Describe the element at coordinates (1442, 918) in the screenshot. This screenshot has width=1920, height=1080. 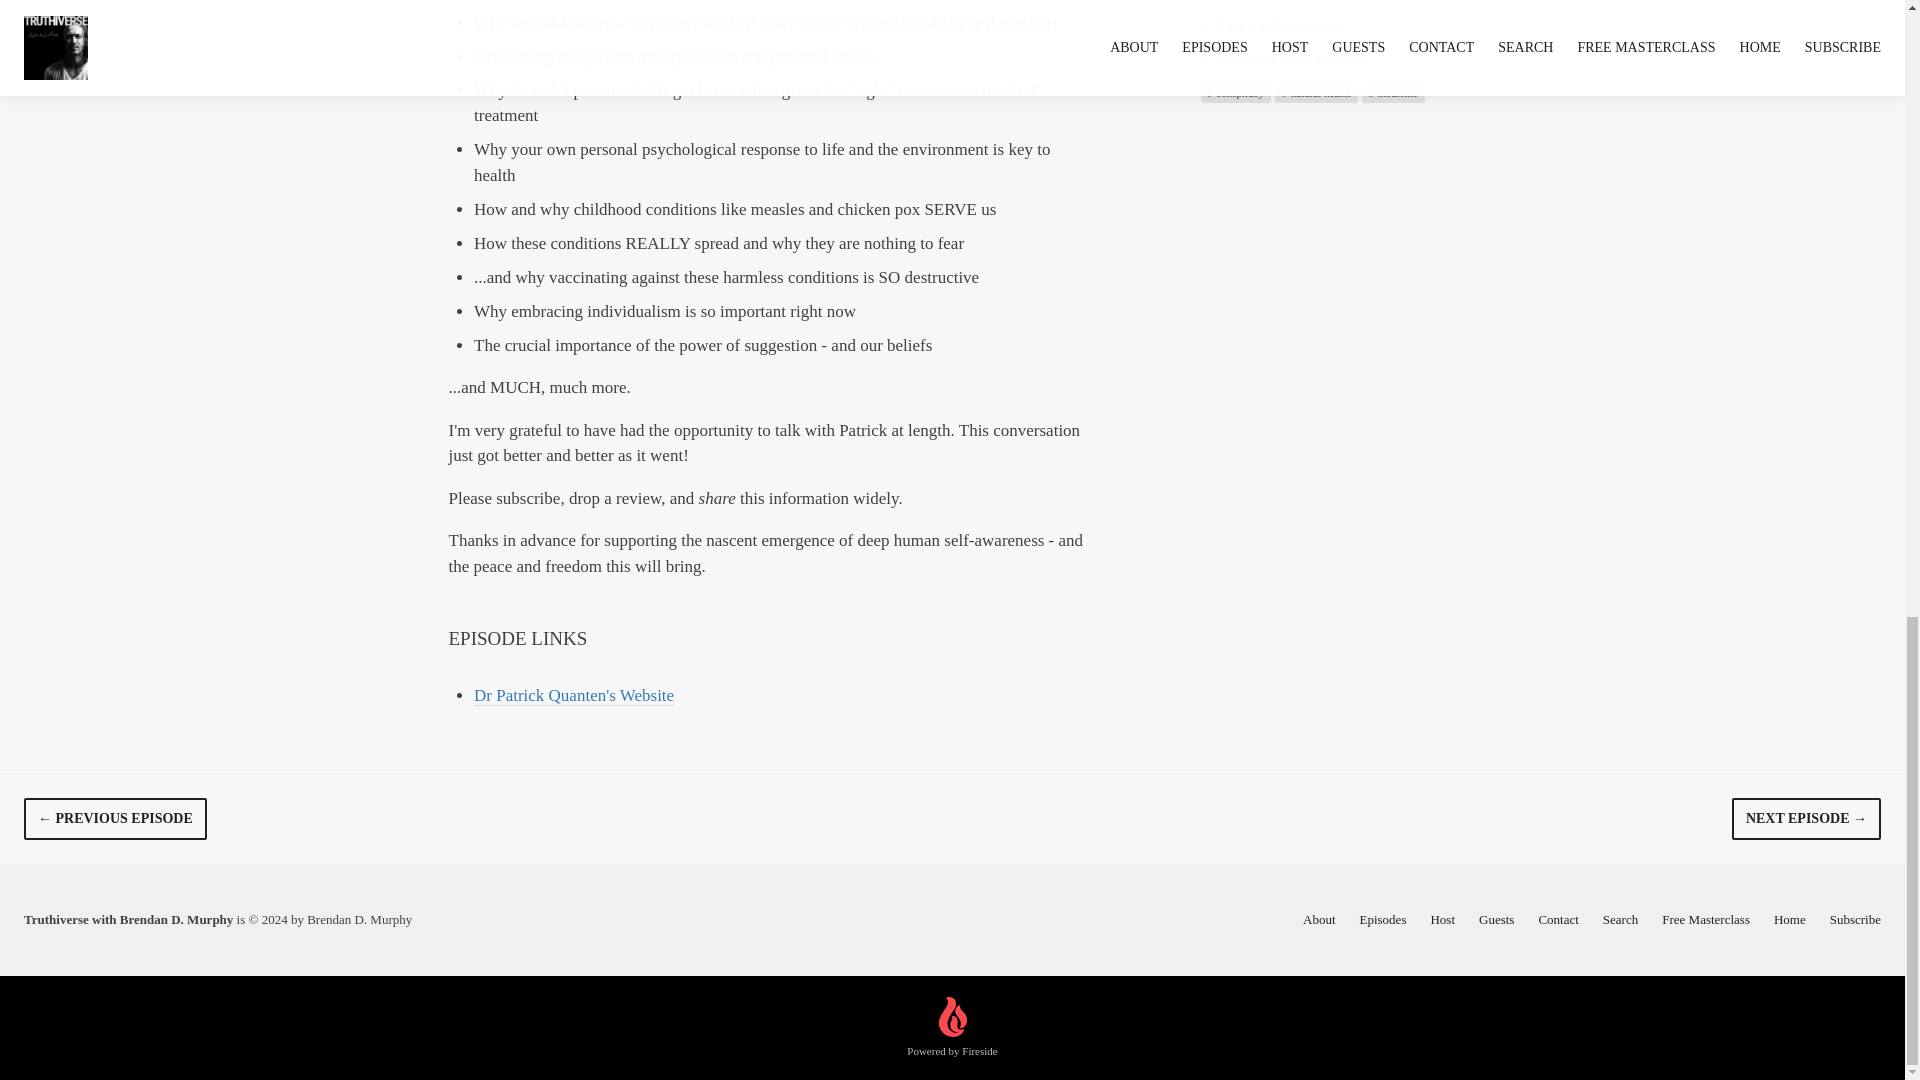
I see `Host` at that location.